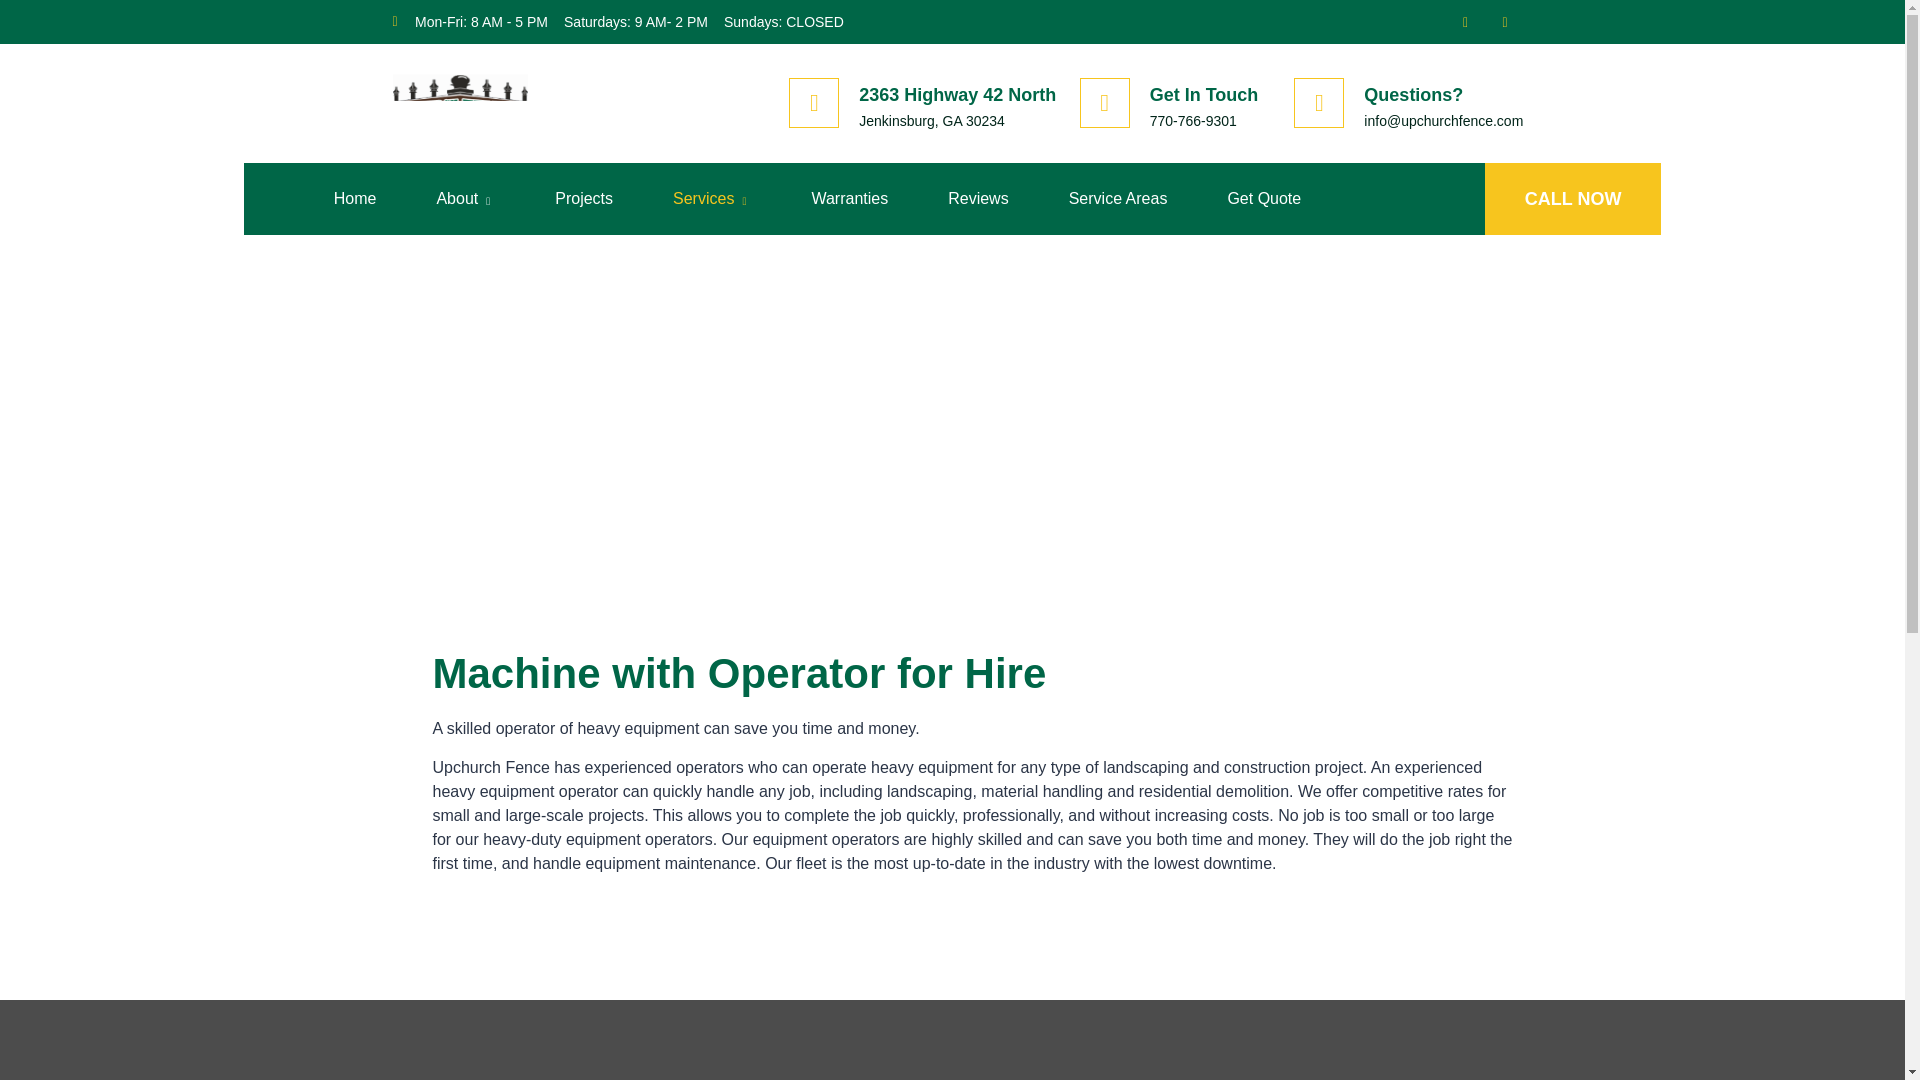 Image resolution: width=1920 pixels, height=1080 pixels. I want to click on Projects, so click(584, 199).